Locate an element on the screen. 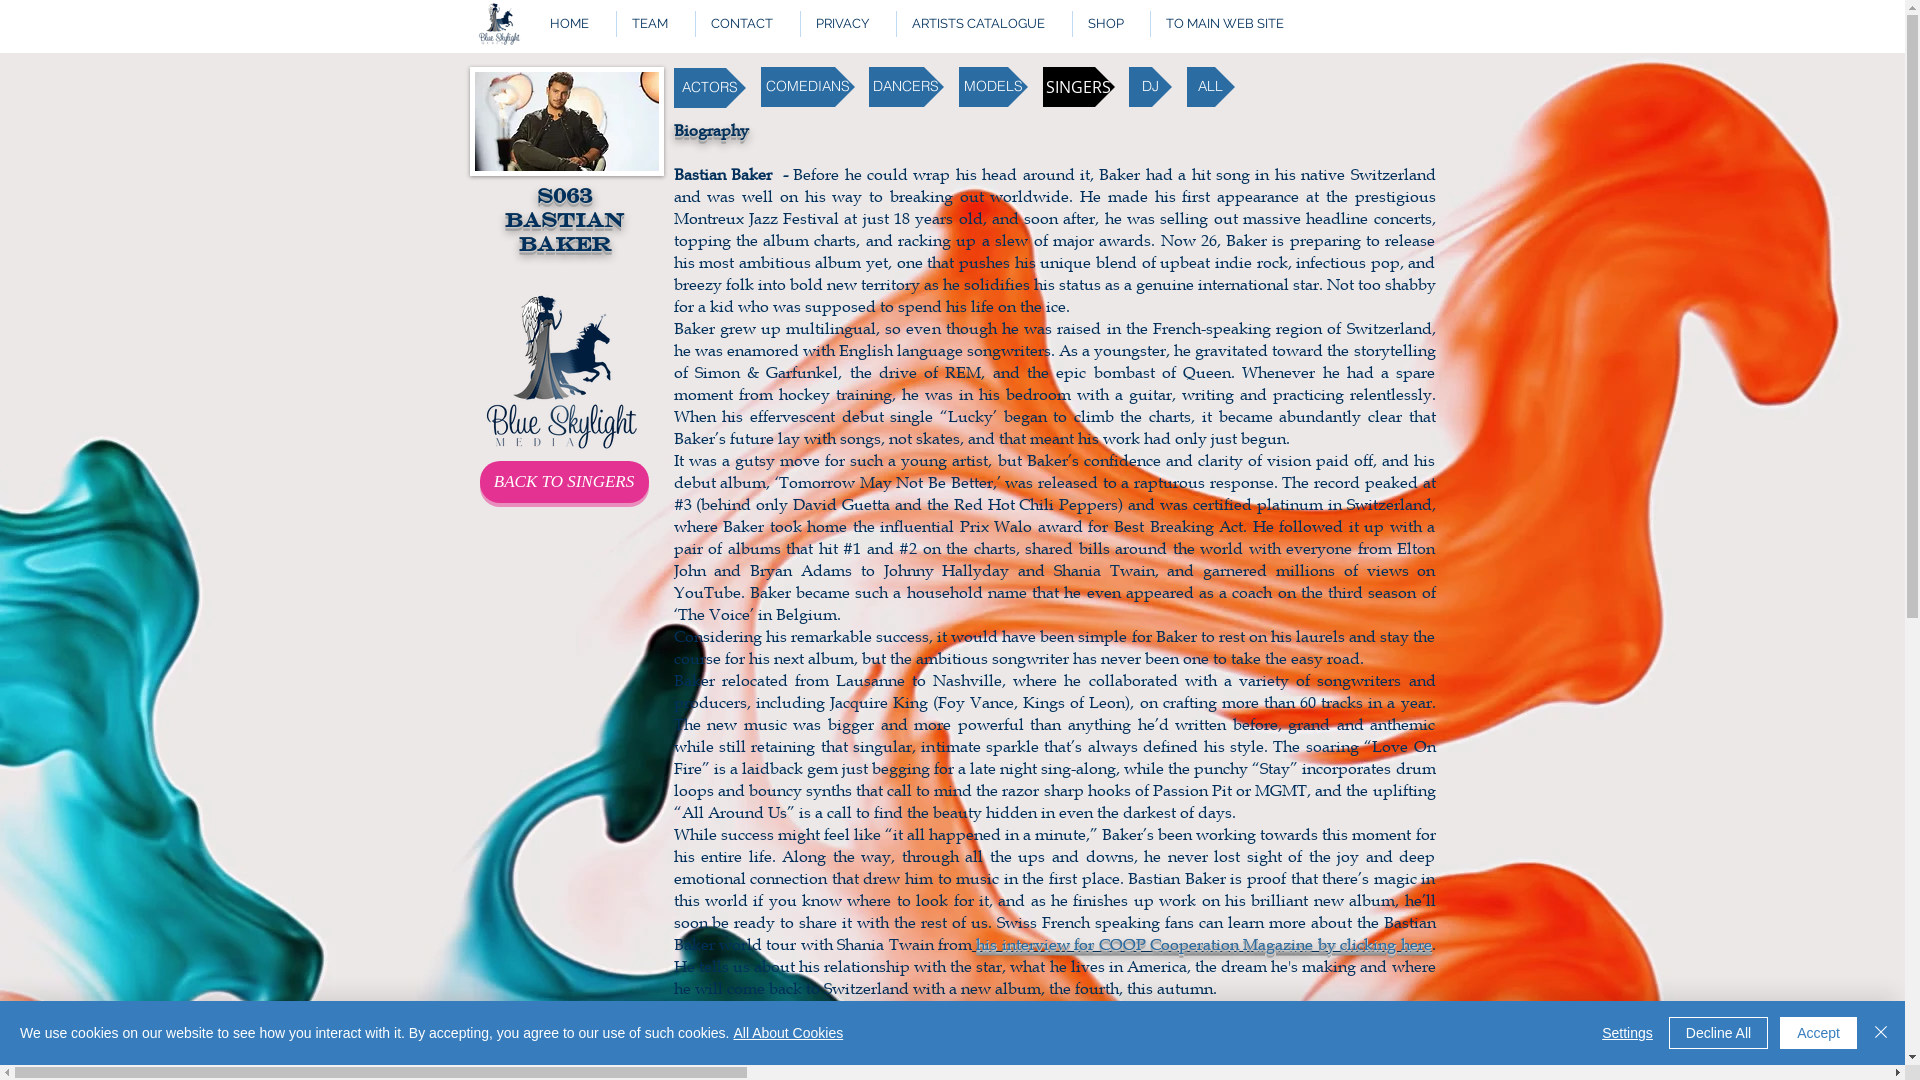 The height and width of the screenshot is (1080, 1920). COMEDIANS is located at coordinates (807, 87).